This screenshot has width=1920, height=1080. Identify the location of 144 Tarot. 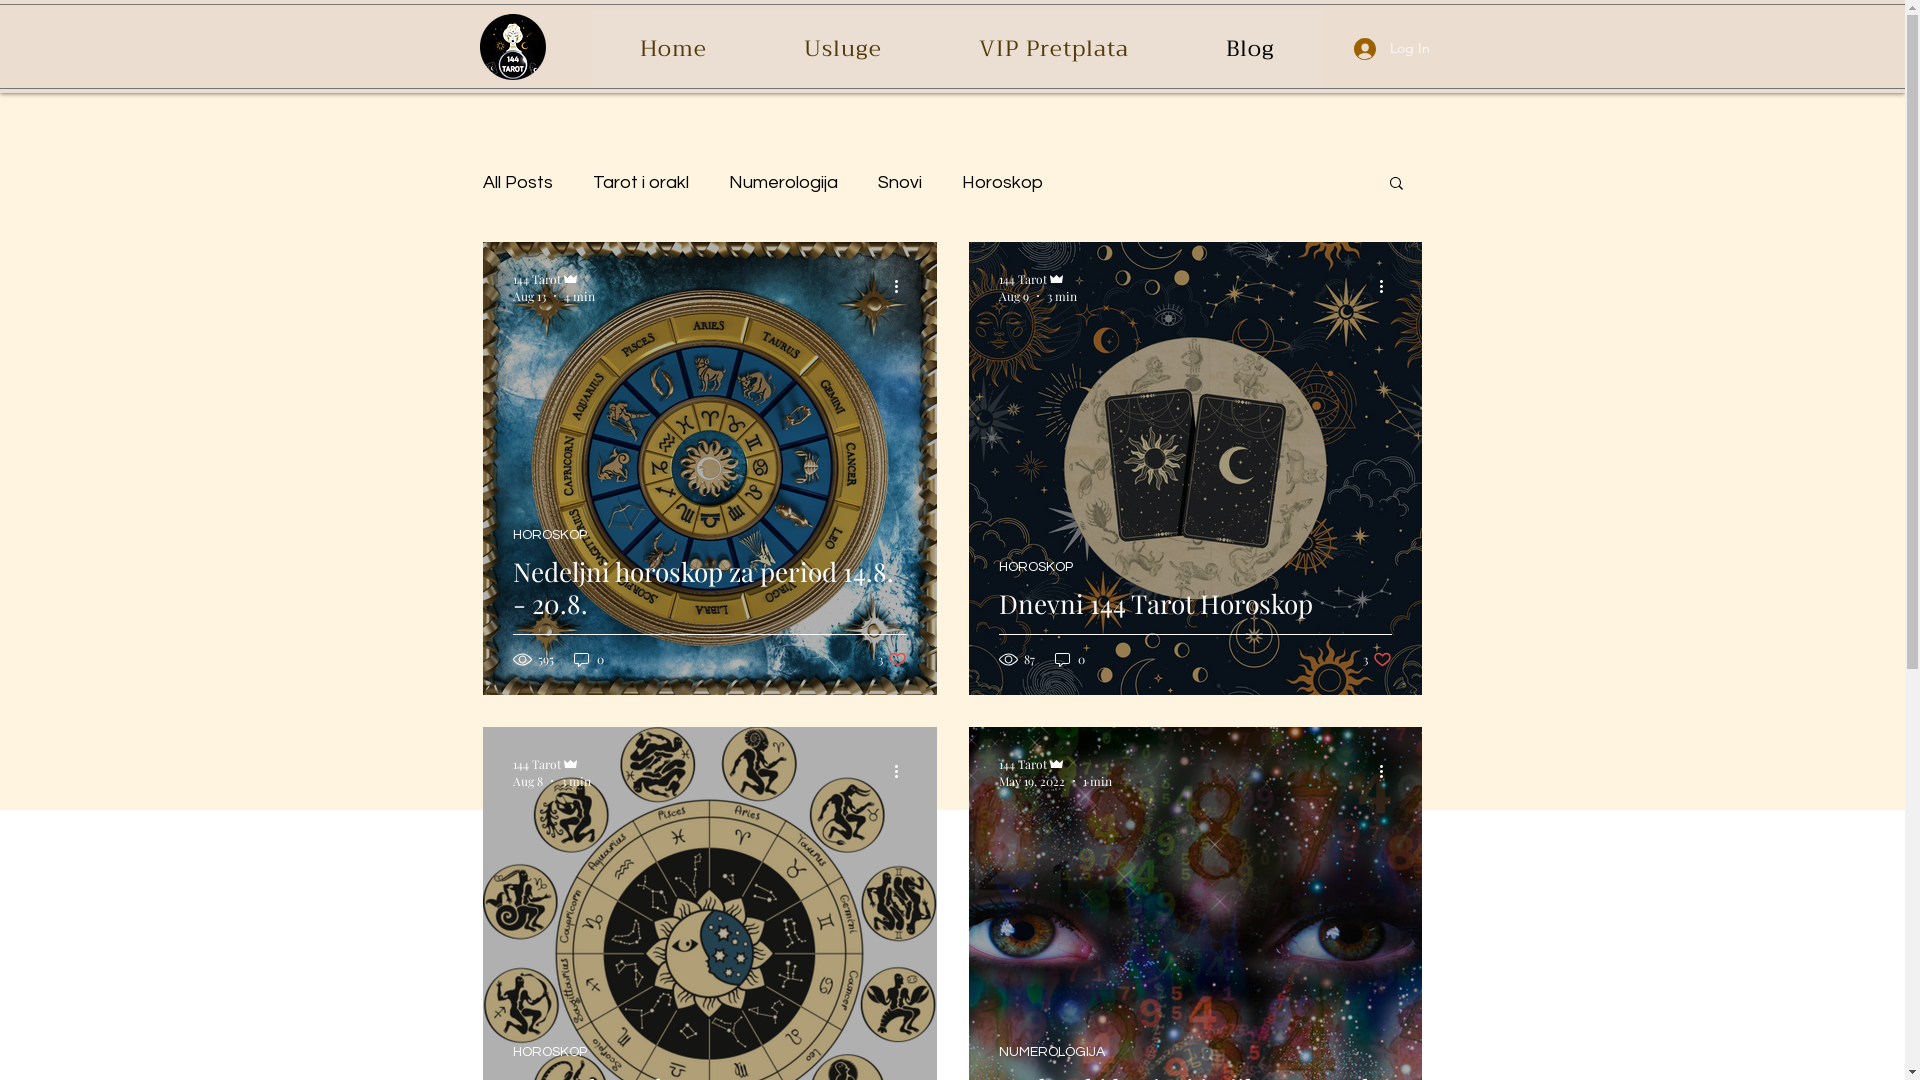
(1054, 764).